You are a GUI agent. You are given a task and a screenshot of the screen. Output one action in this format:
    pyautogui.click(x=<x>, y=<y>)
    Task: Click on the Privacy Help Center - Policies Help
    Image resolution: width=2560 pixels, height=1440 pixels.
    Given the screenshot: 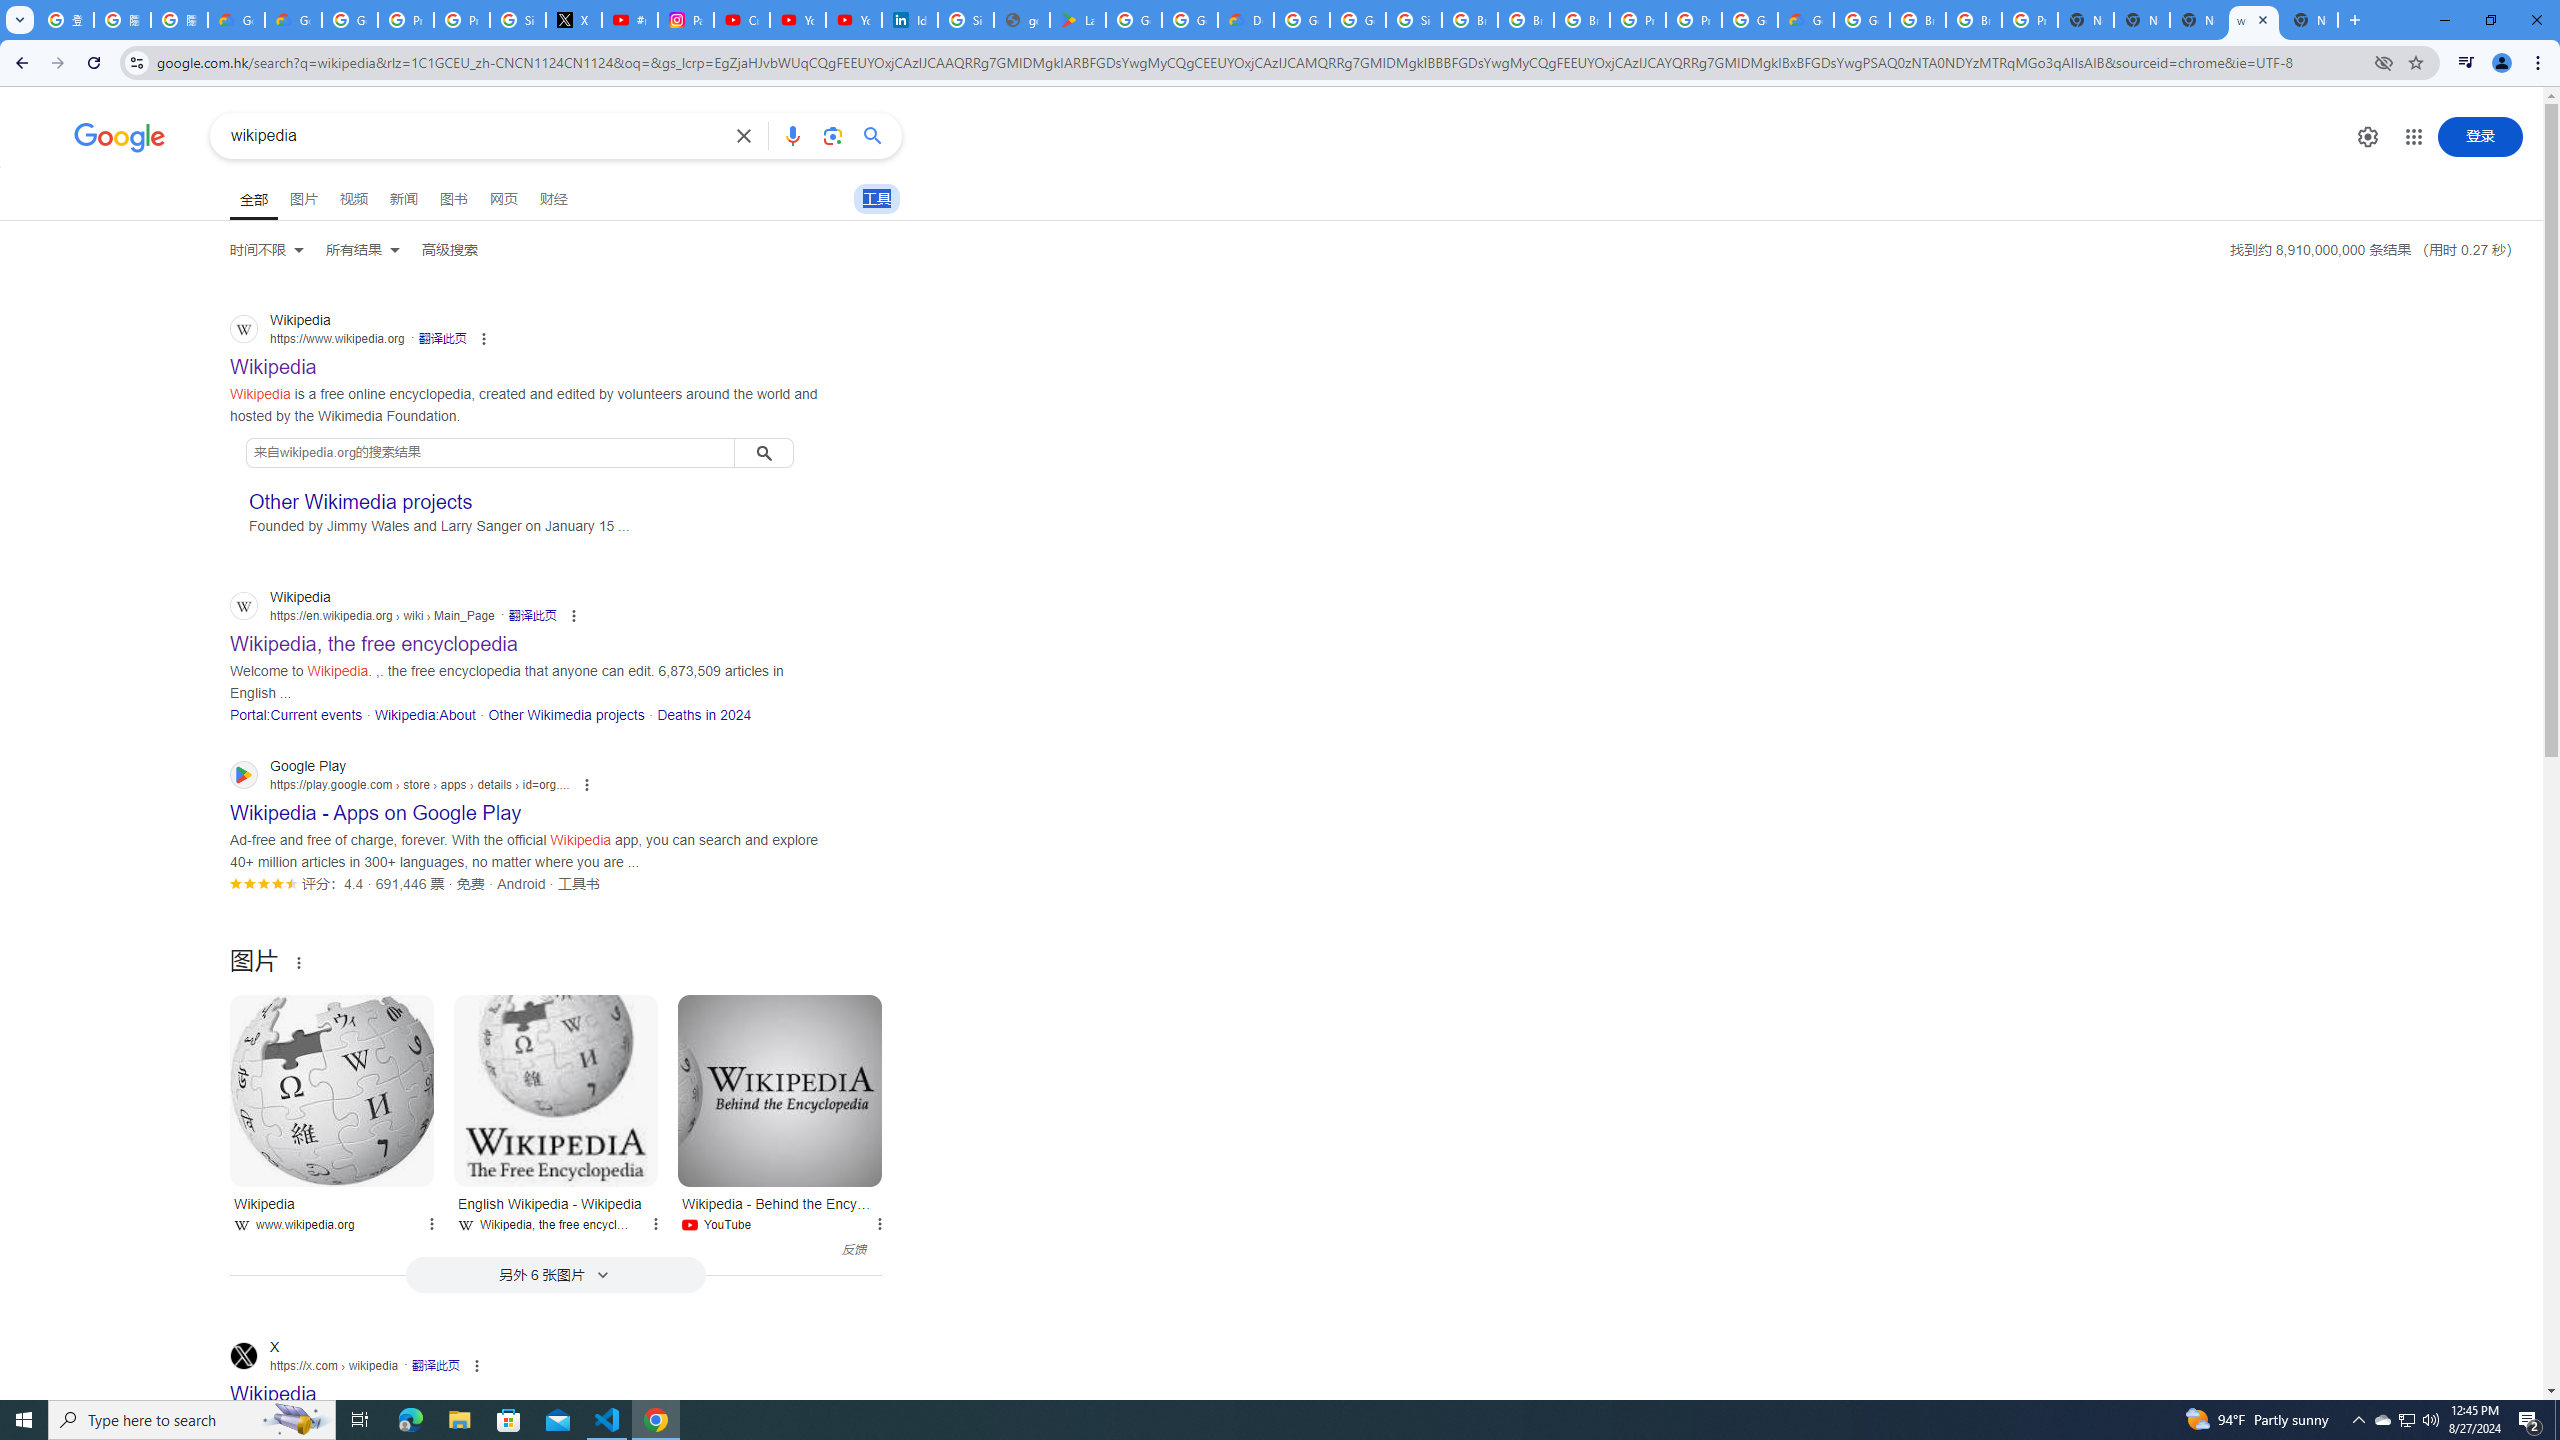 What is the action you would take?
    pyautogui.click(x=405, y=20)
    